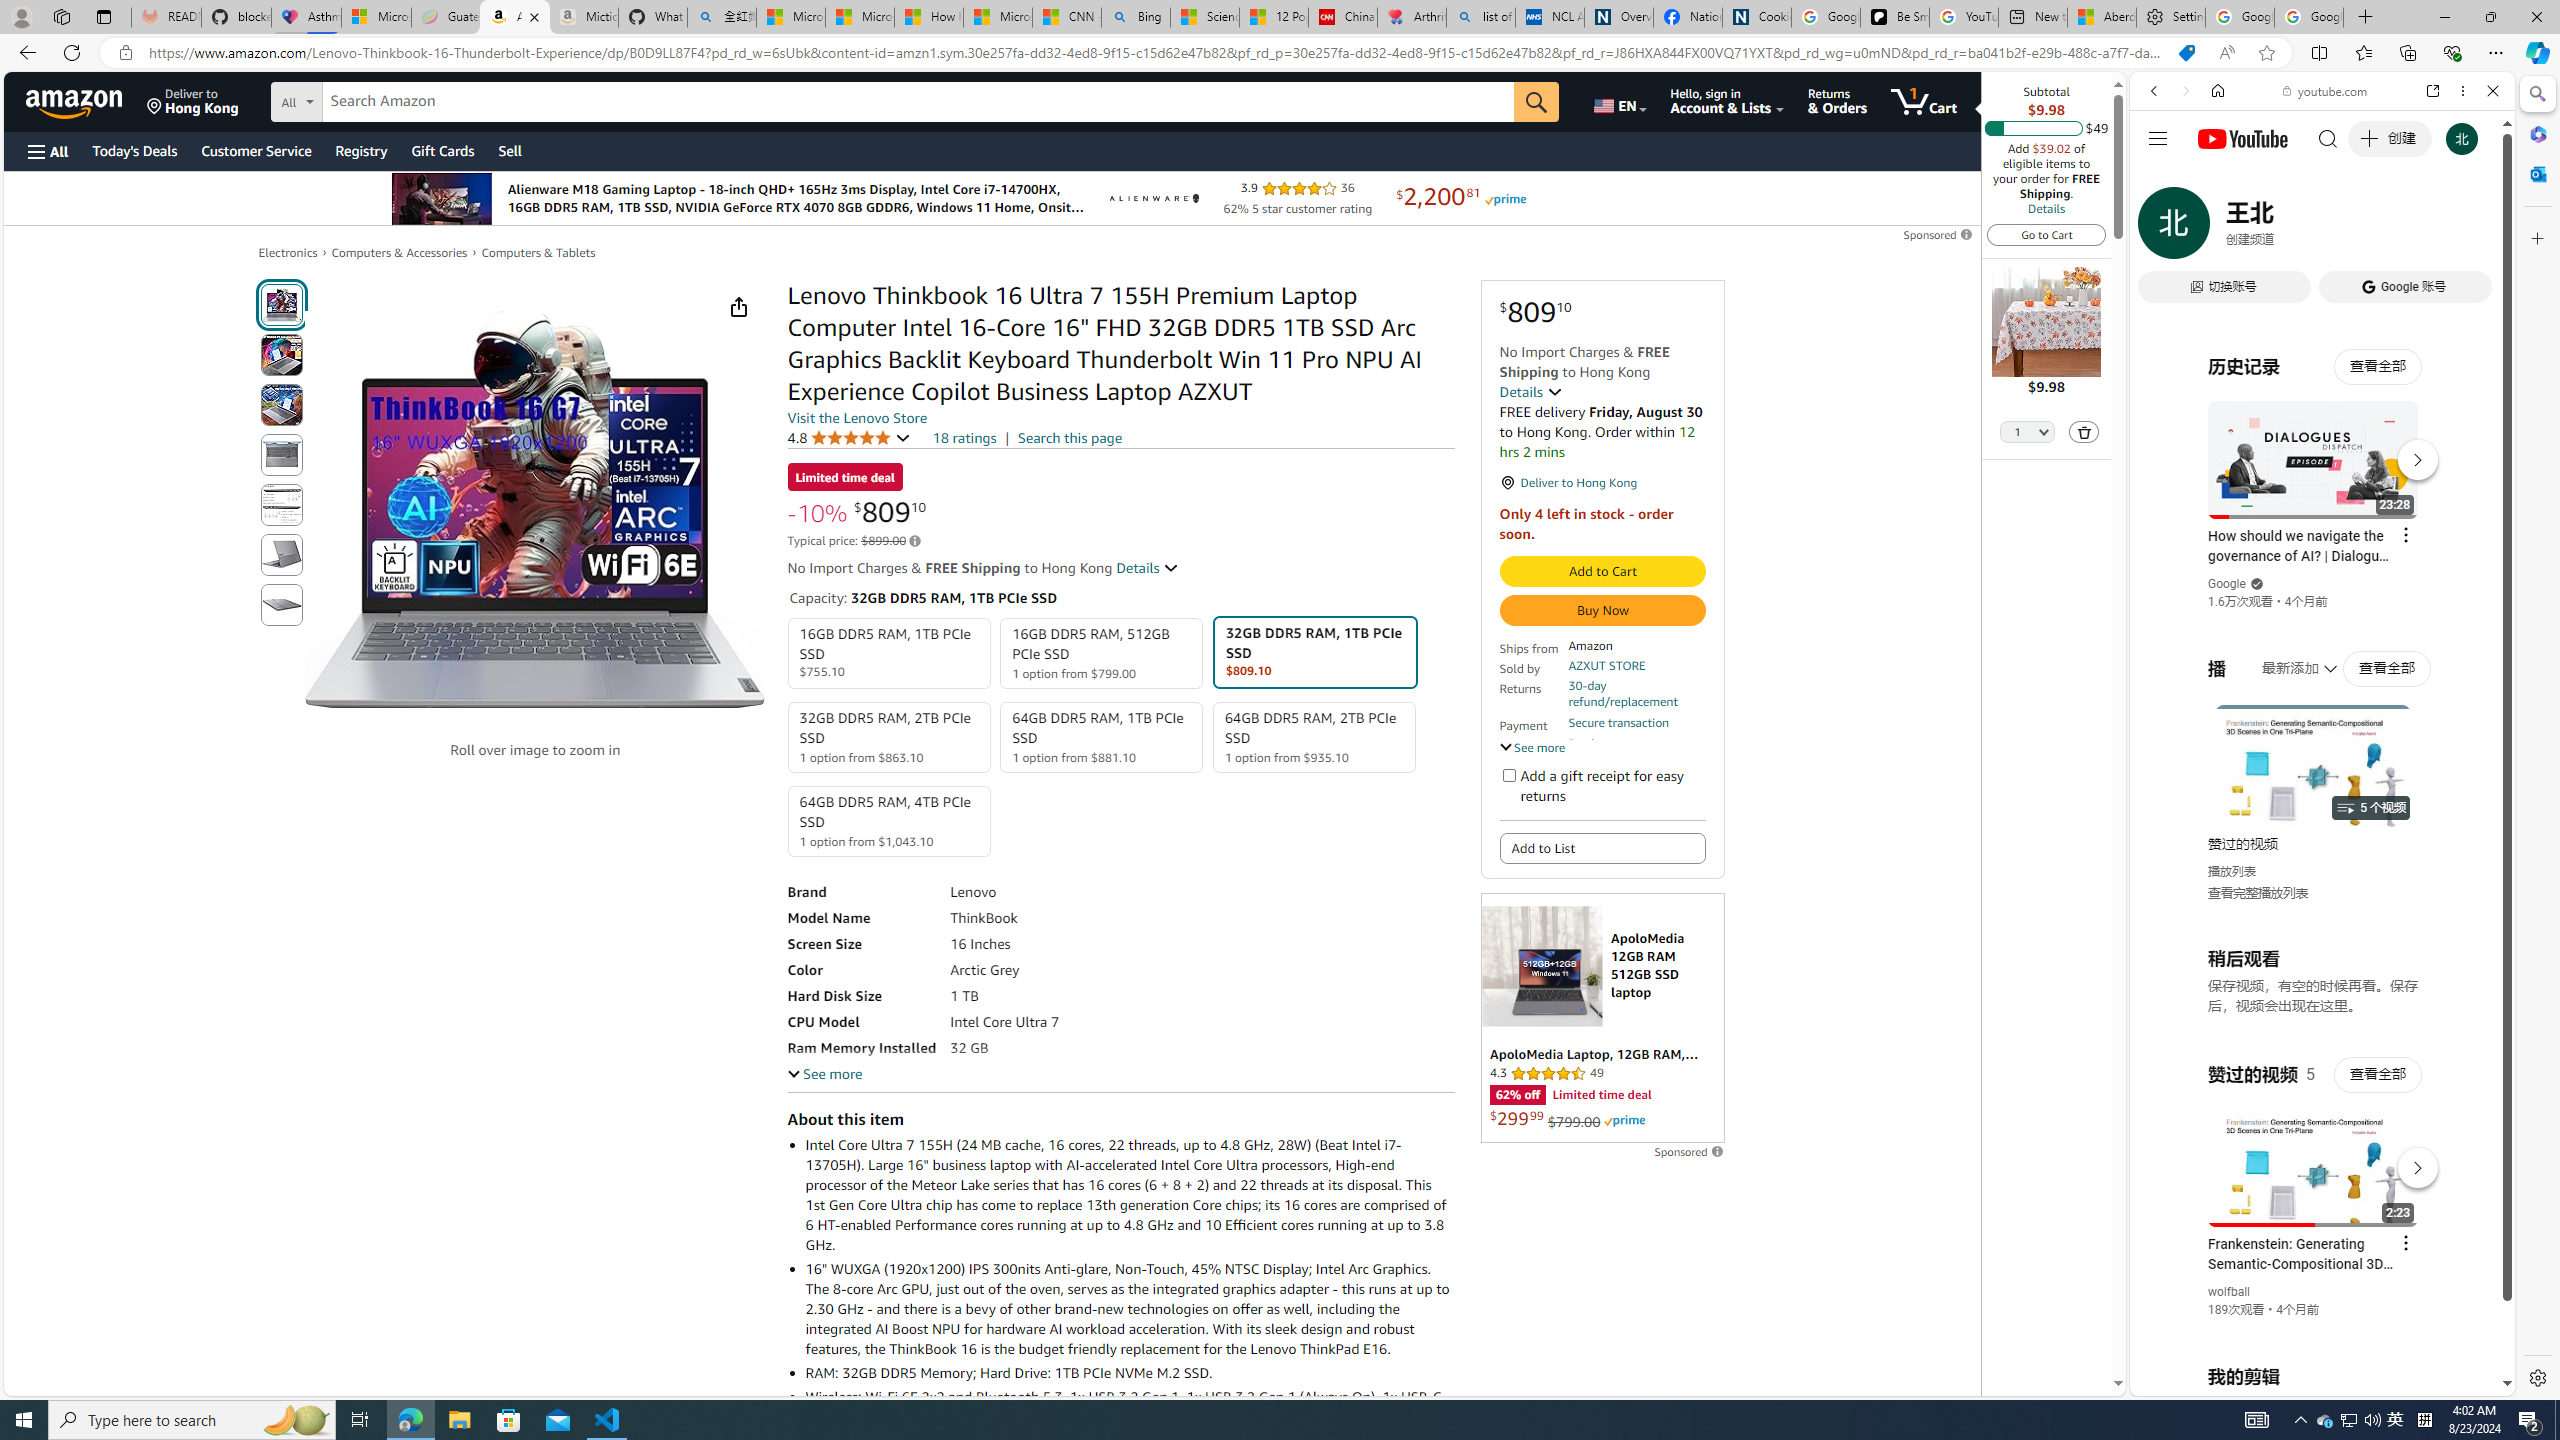 This screenshot has height=1440, width=2560. I want to click on Hello, sign in Account & Lists, so click(1728, 101).